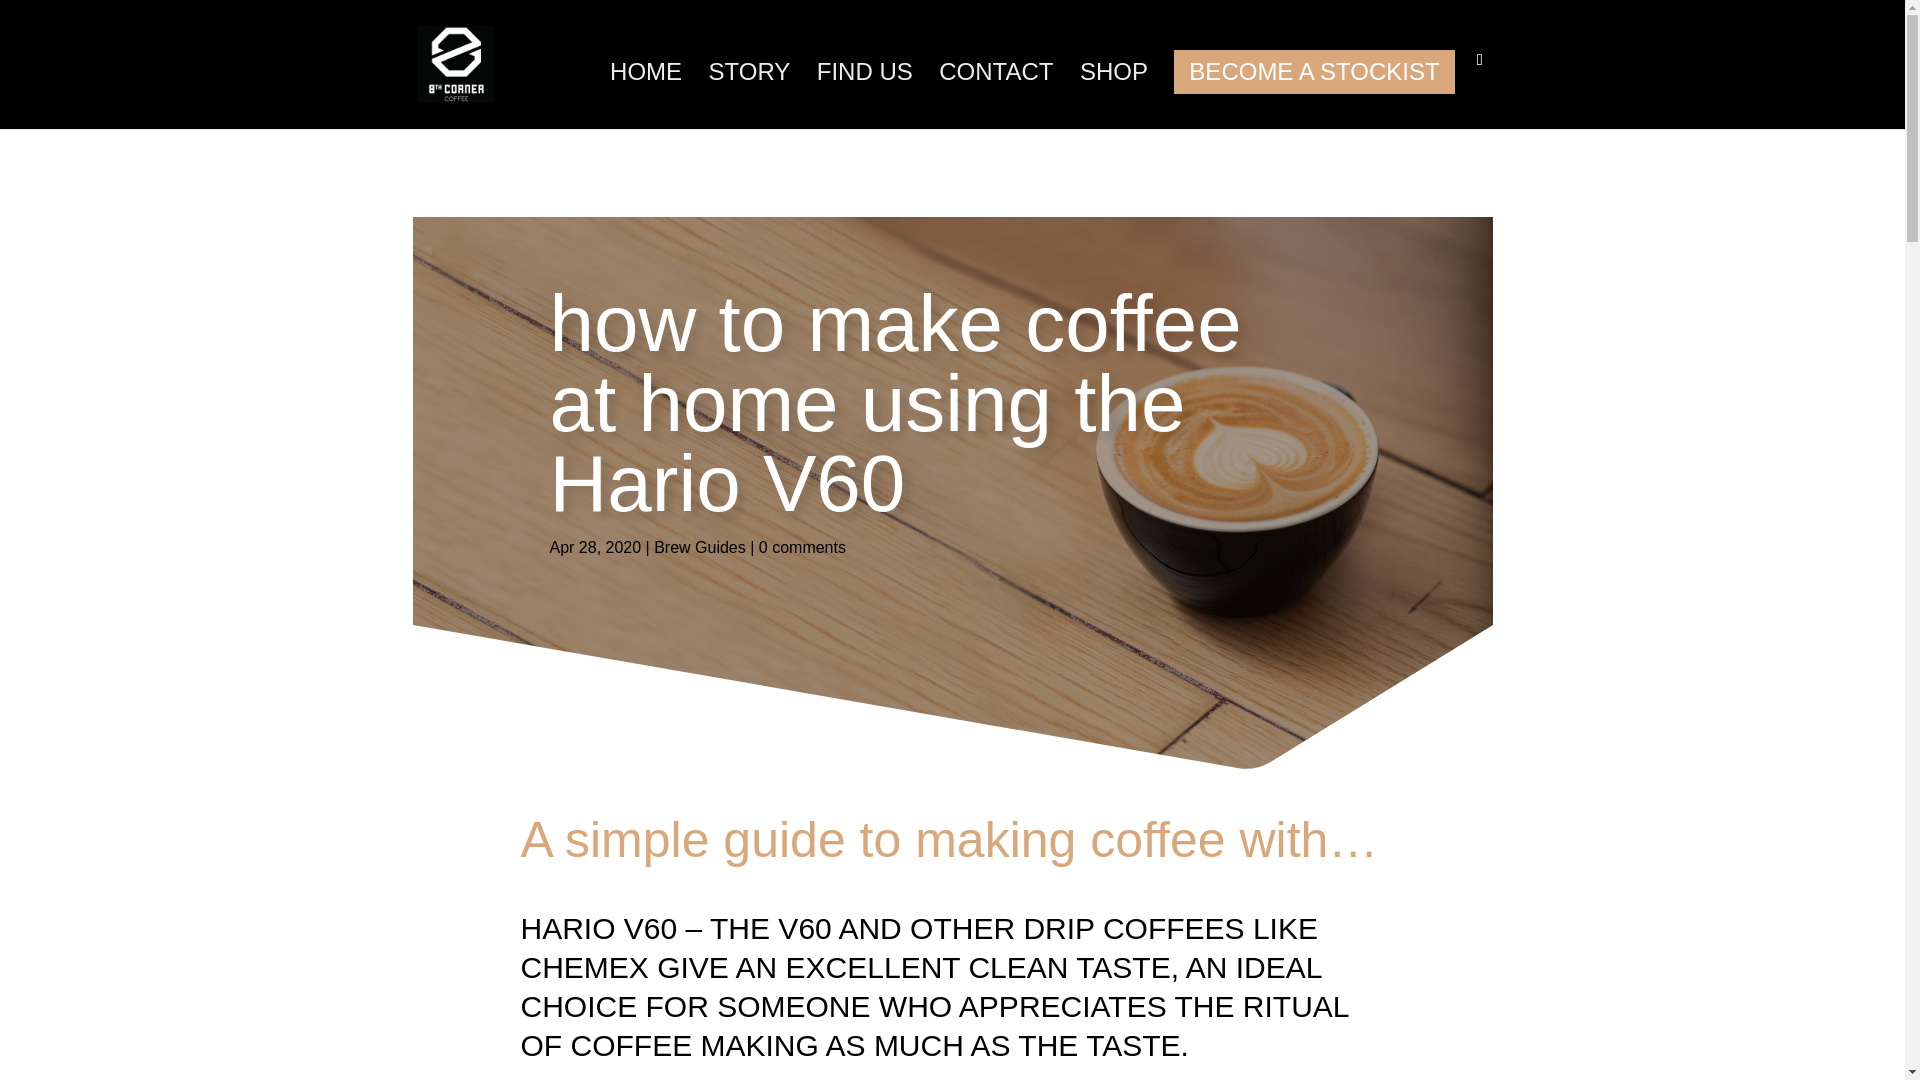 This screenshot has width=1920, height=1080. I want to click on FIND US, so click(865, 96).